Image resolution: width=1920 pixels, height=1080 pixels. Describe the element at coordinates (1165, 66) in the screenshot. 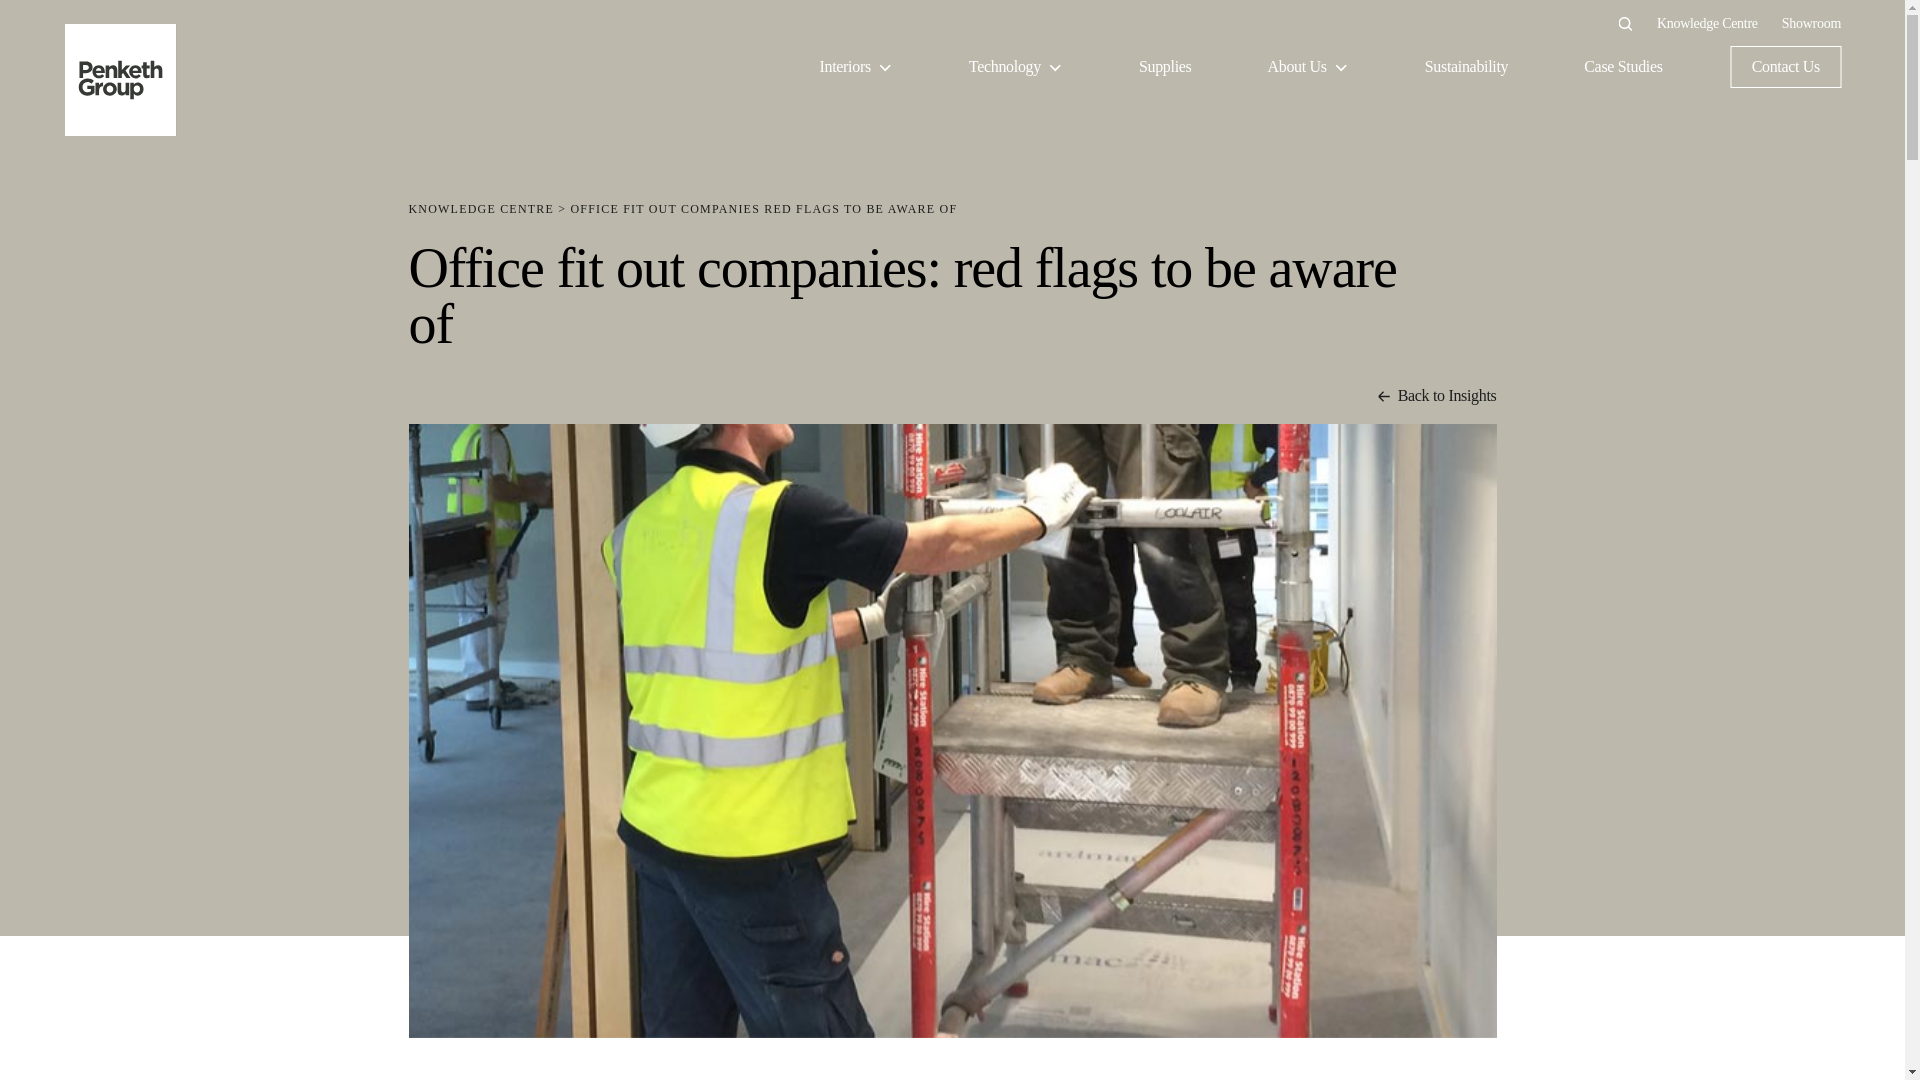

I see `Supplies` at that location.